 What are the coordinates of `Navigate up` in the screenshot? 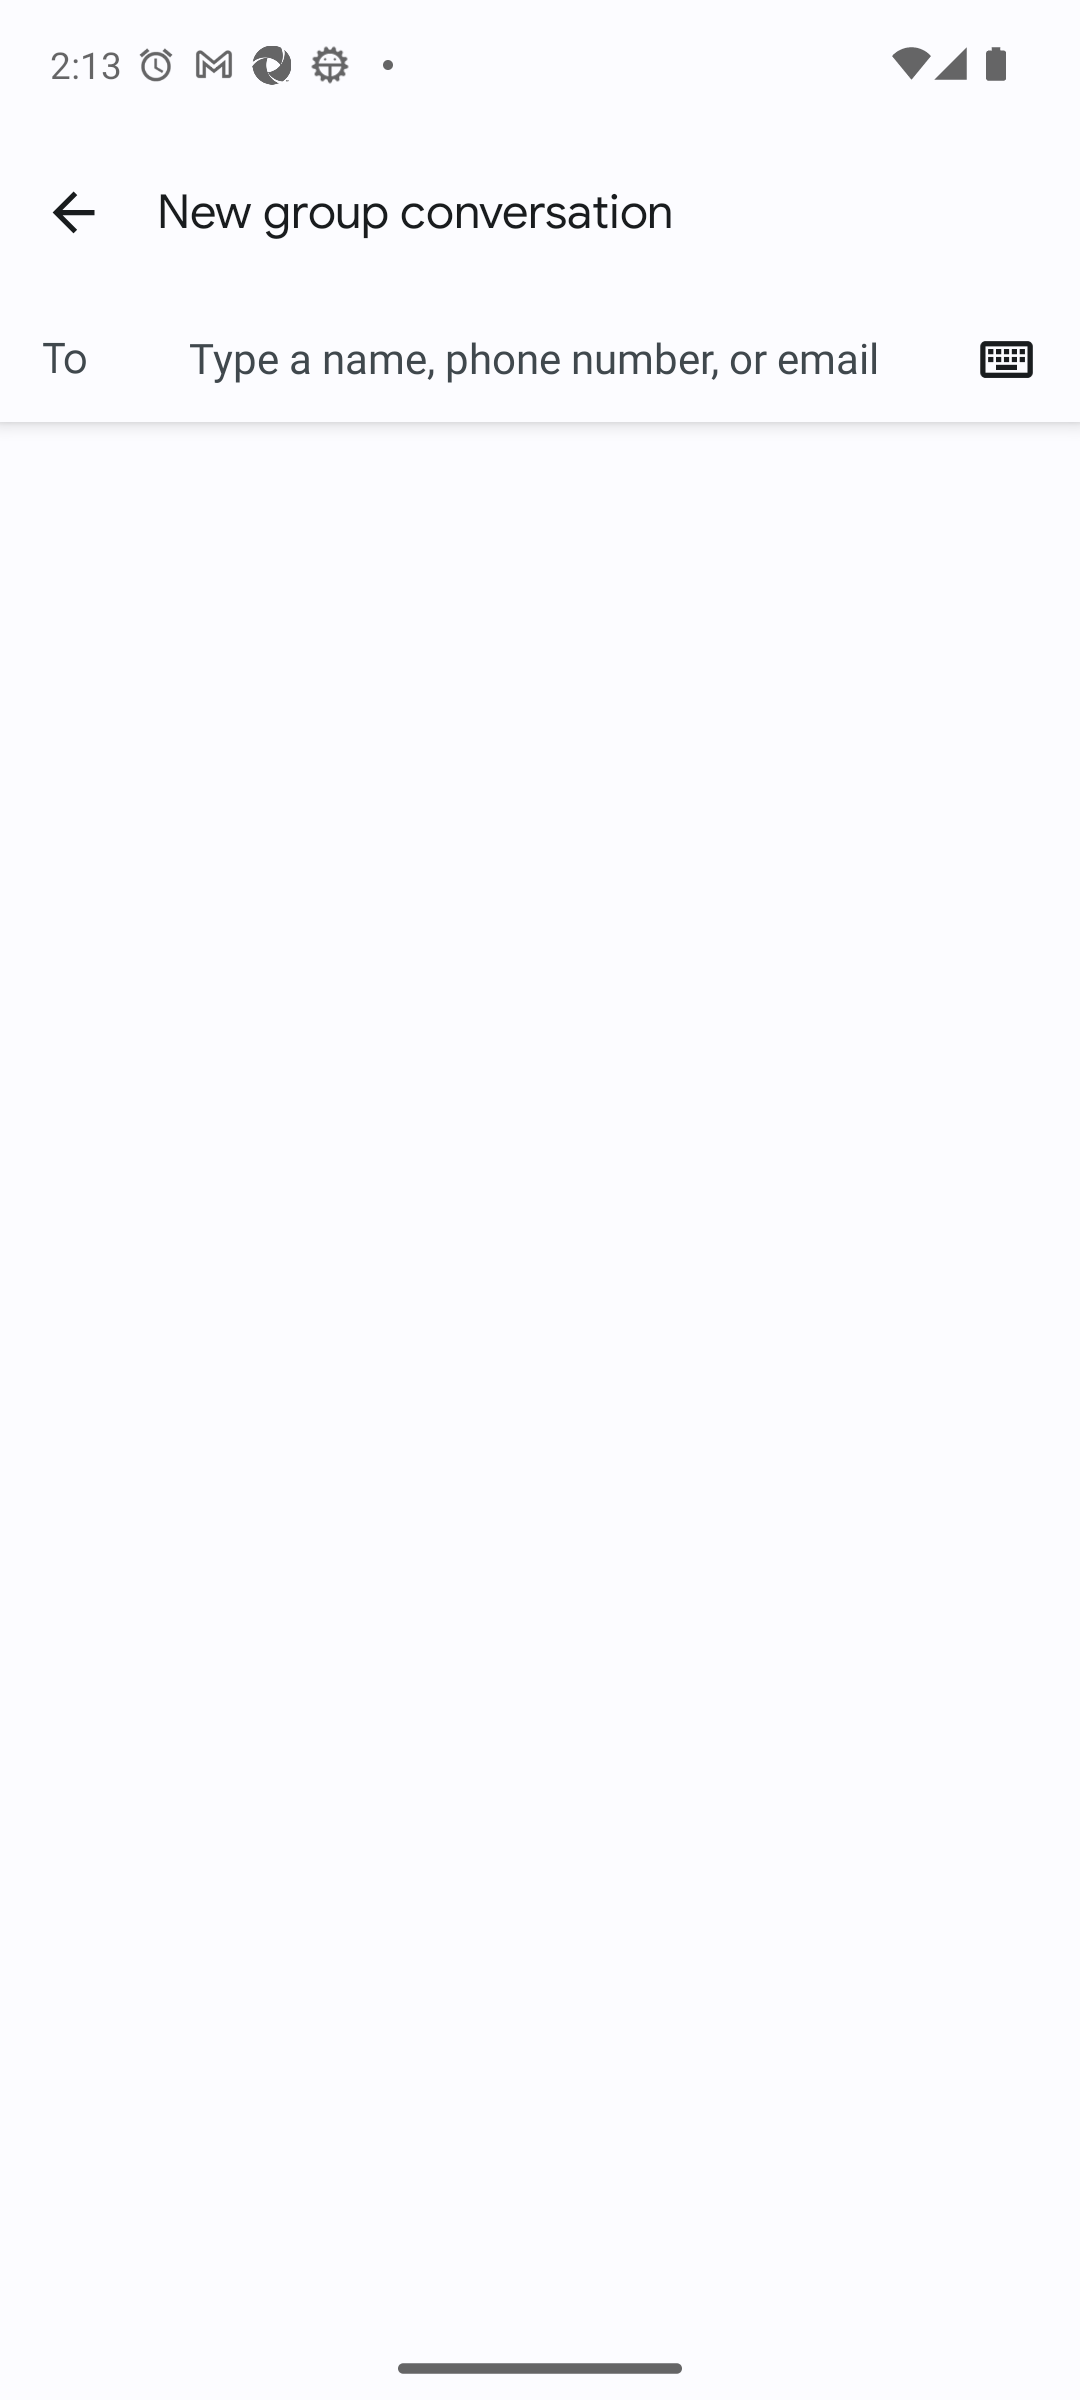 It's located at (73, 211).